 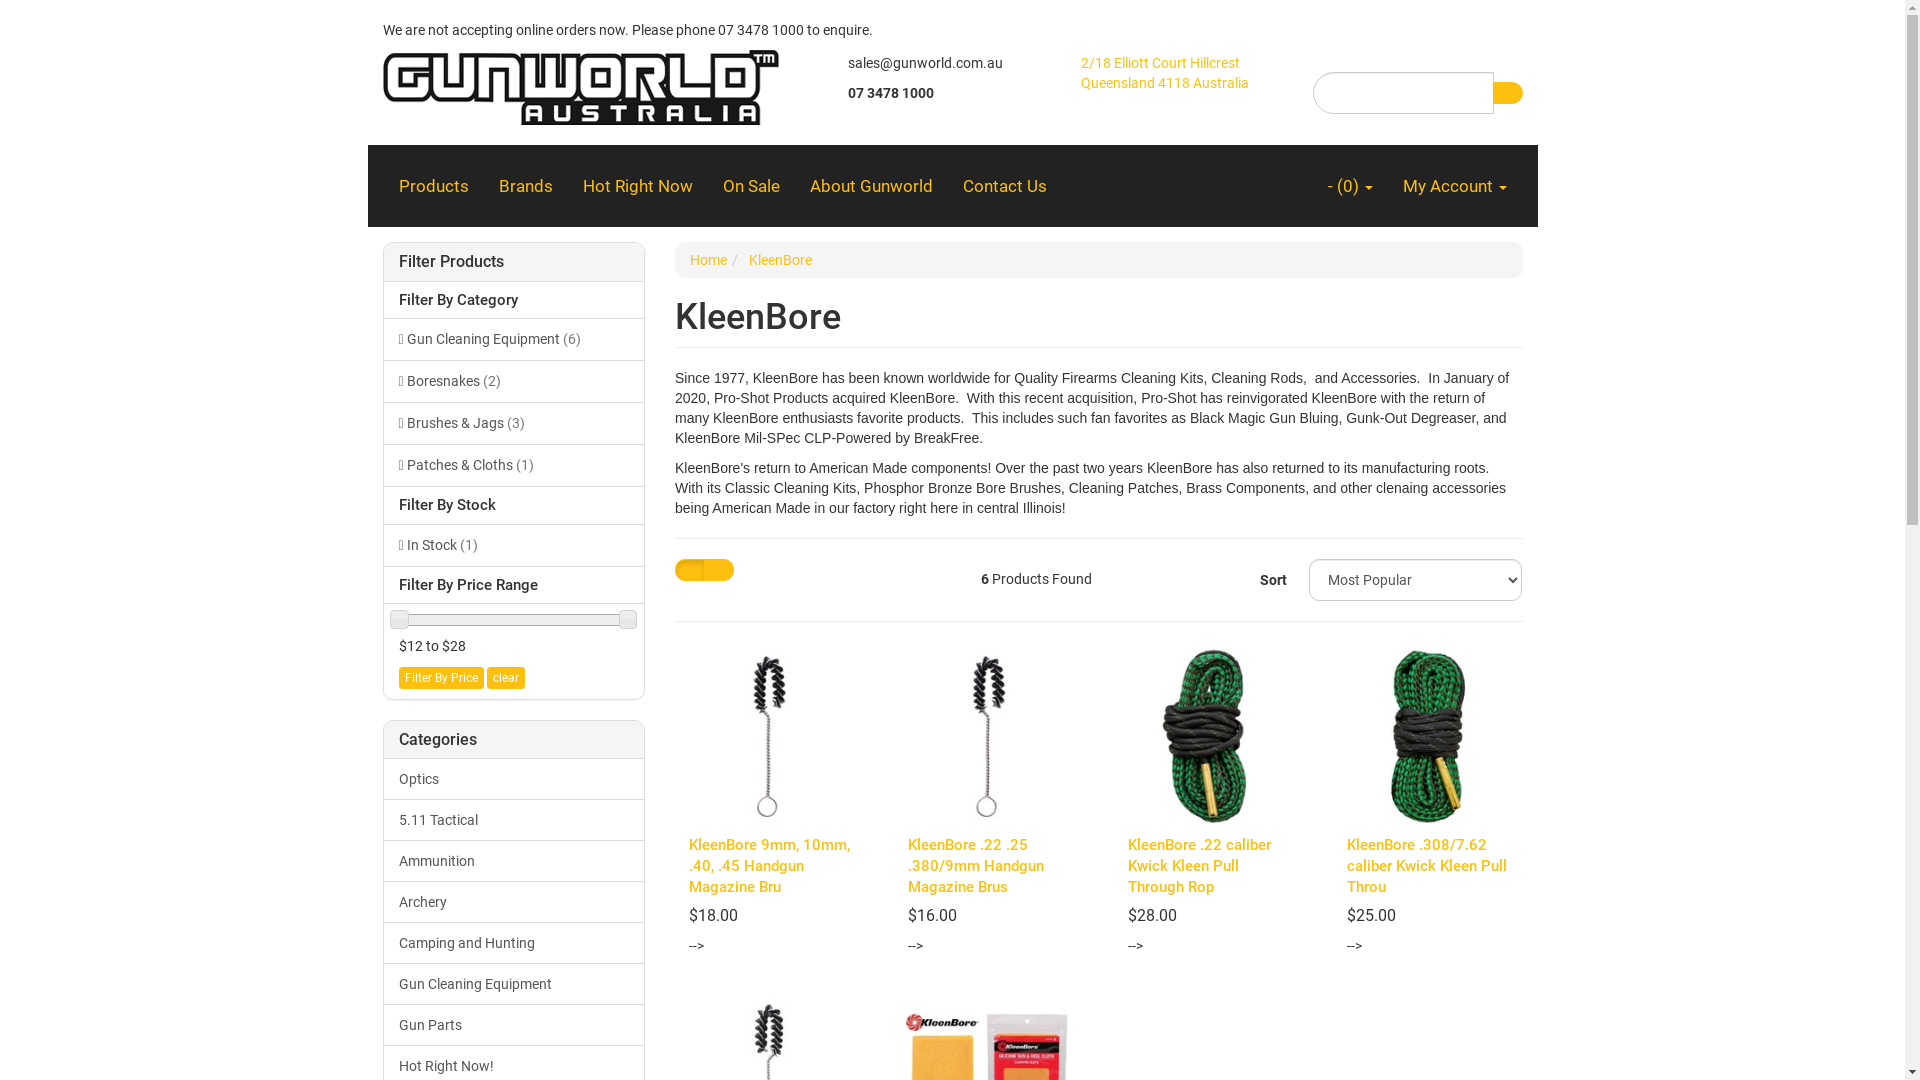 I want to click on KleenBore 9mm, 10mm, .40, .45 Handgun Magazine Bru, so click(x=770, y=866).